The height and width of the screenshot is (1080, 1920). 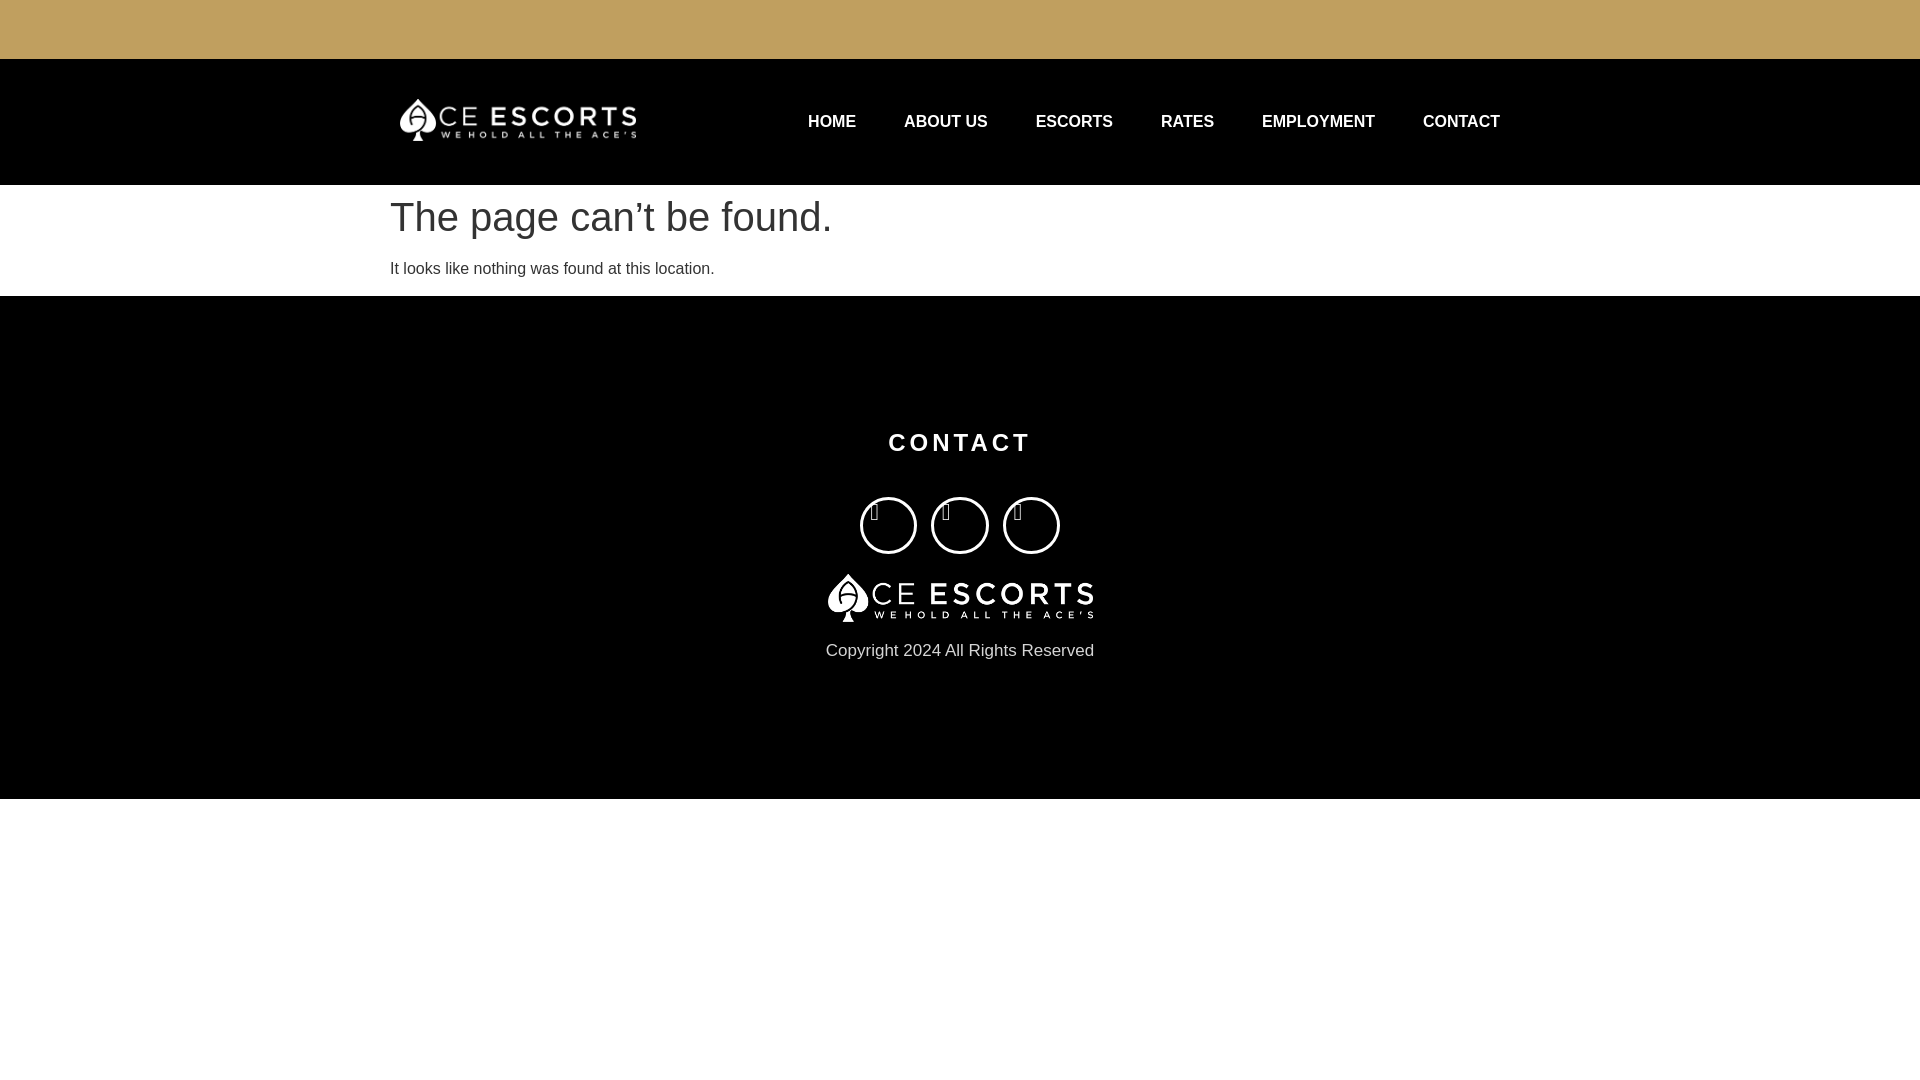 What do you see at coordinates (1074, 122) in the screenshot?
I see `ESCORTS` at bounding box center [1074, 122].